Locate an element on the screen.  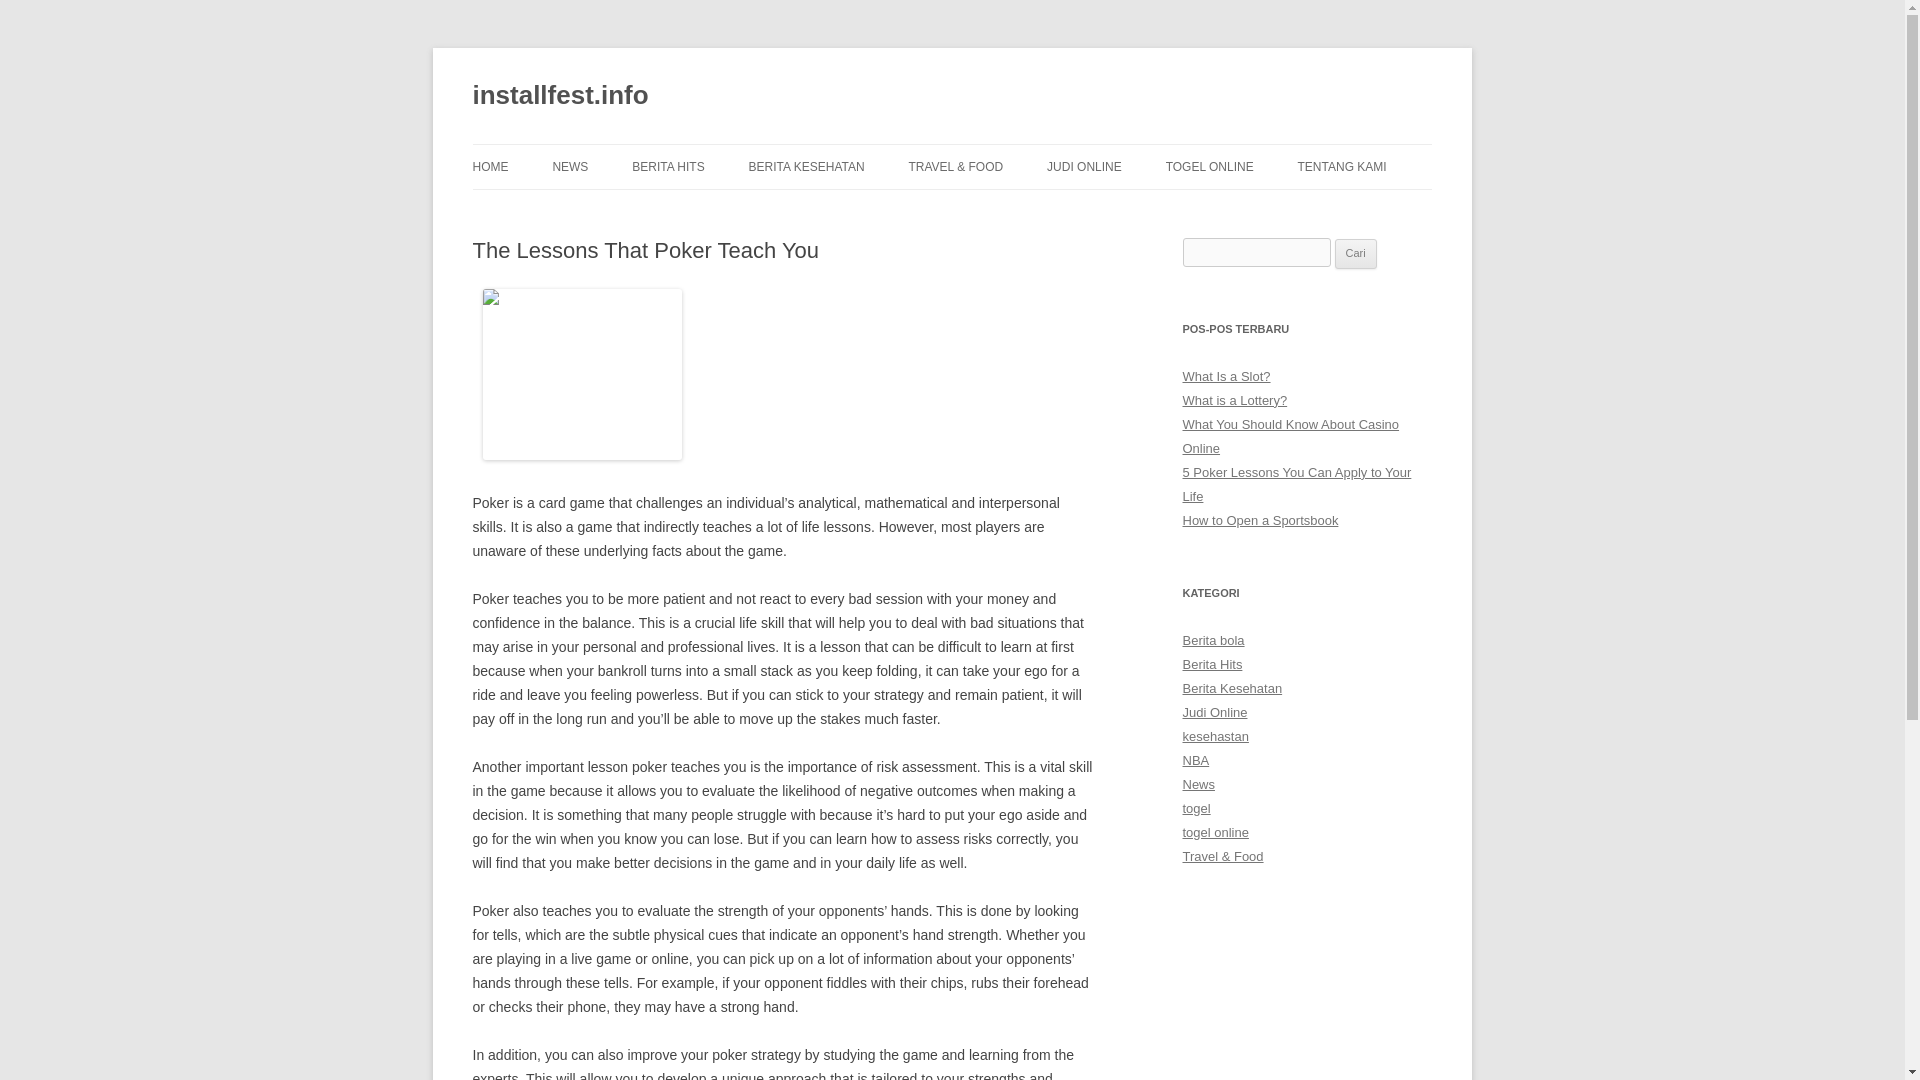
How to Open a Sportsbook is located at coordinates (1260, 520).